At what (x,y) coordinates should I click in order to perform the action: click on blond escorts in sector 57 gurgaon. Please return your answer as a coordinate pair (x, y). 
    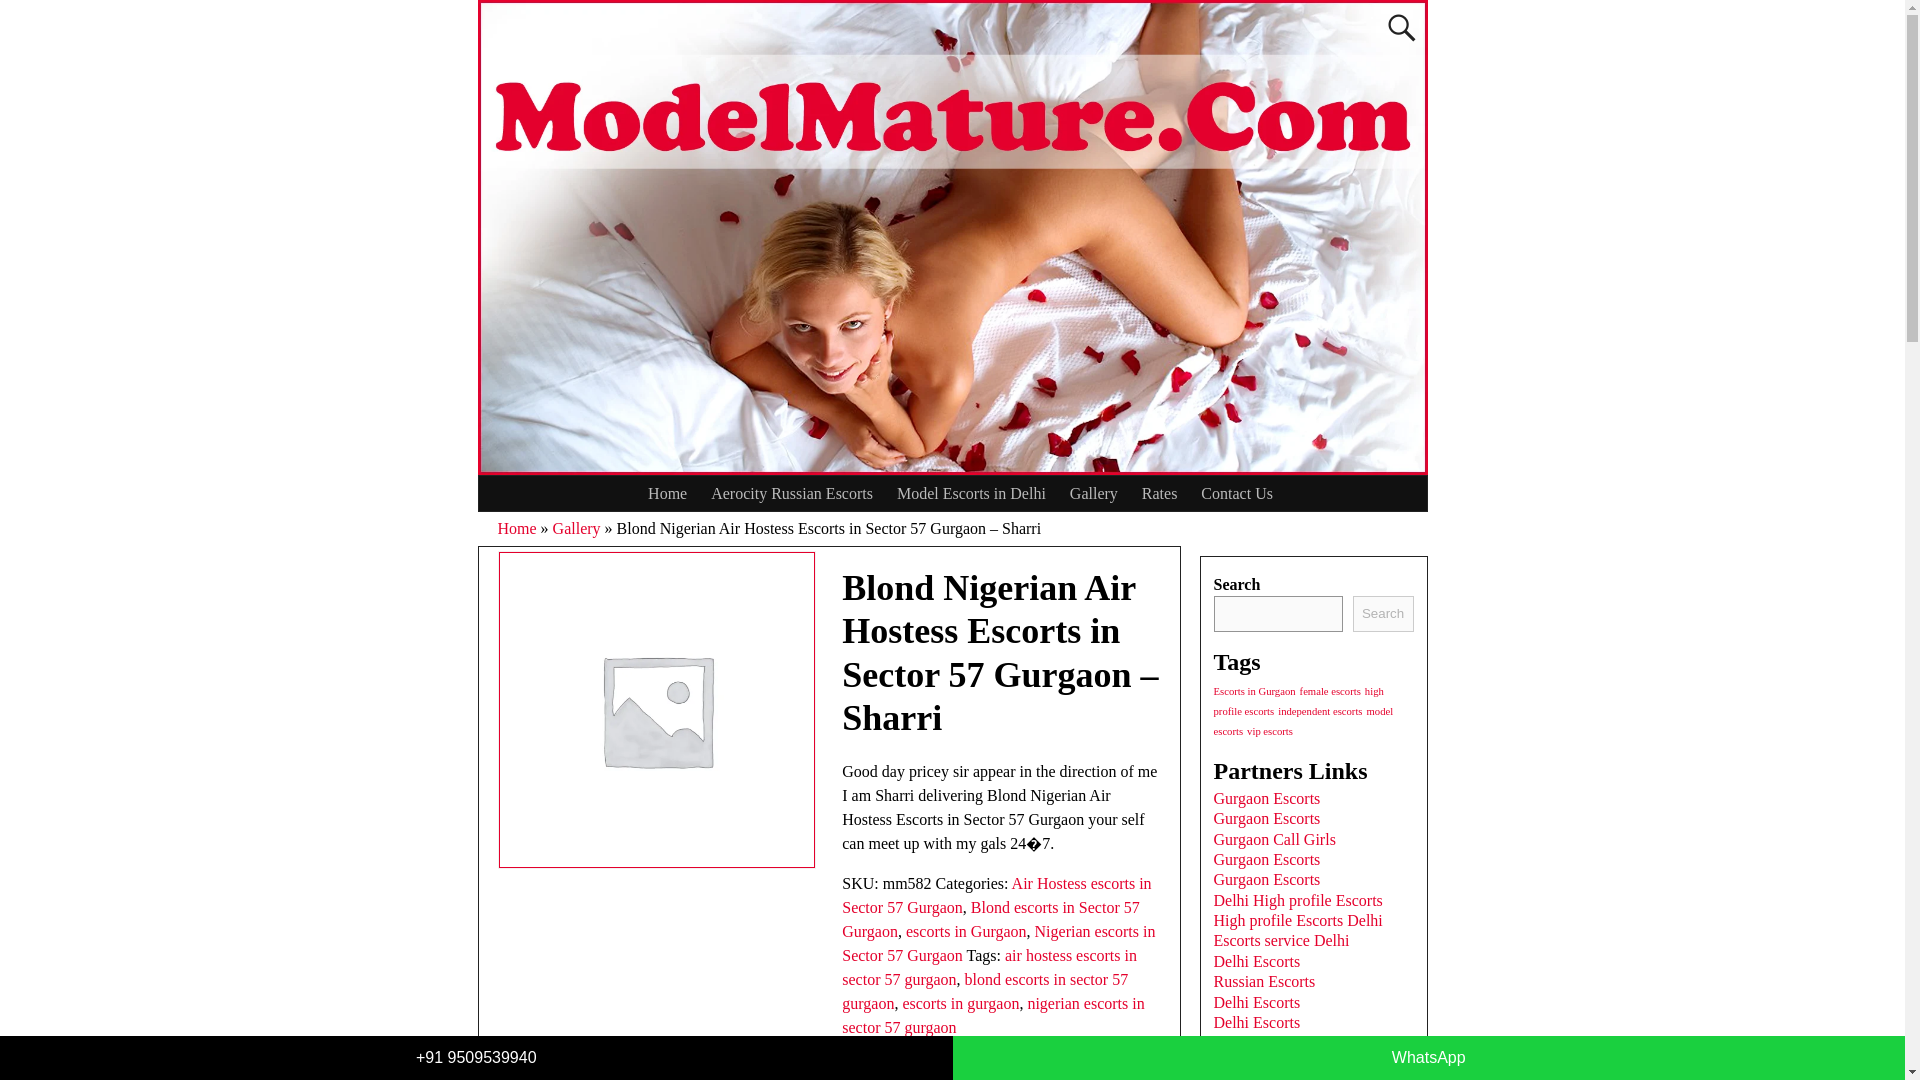
    Looking at the image, I should click on (985, 990).